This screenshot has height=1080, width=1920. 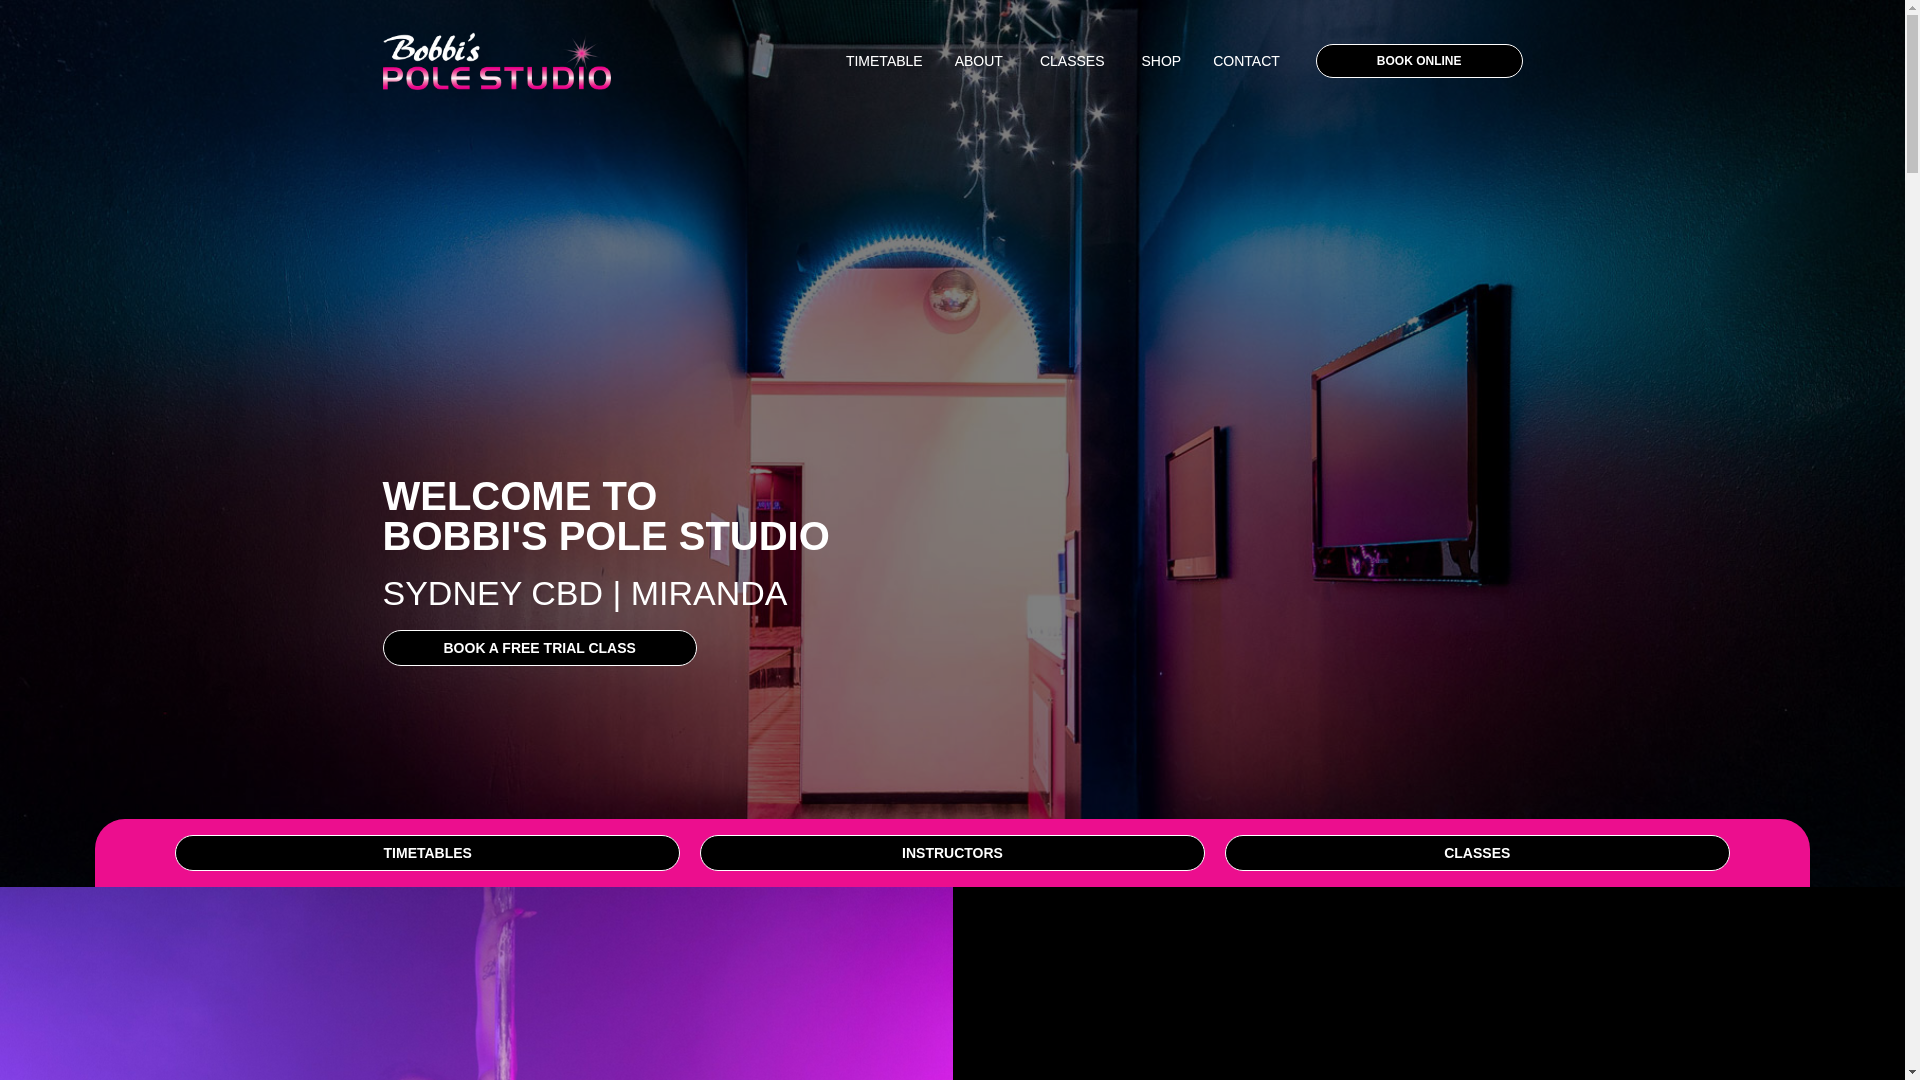 I want to click on BOOK ONLINE, so click(x=1418, y=60).